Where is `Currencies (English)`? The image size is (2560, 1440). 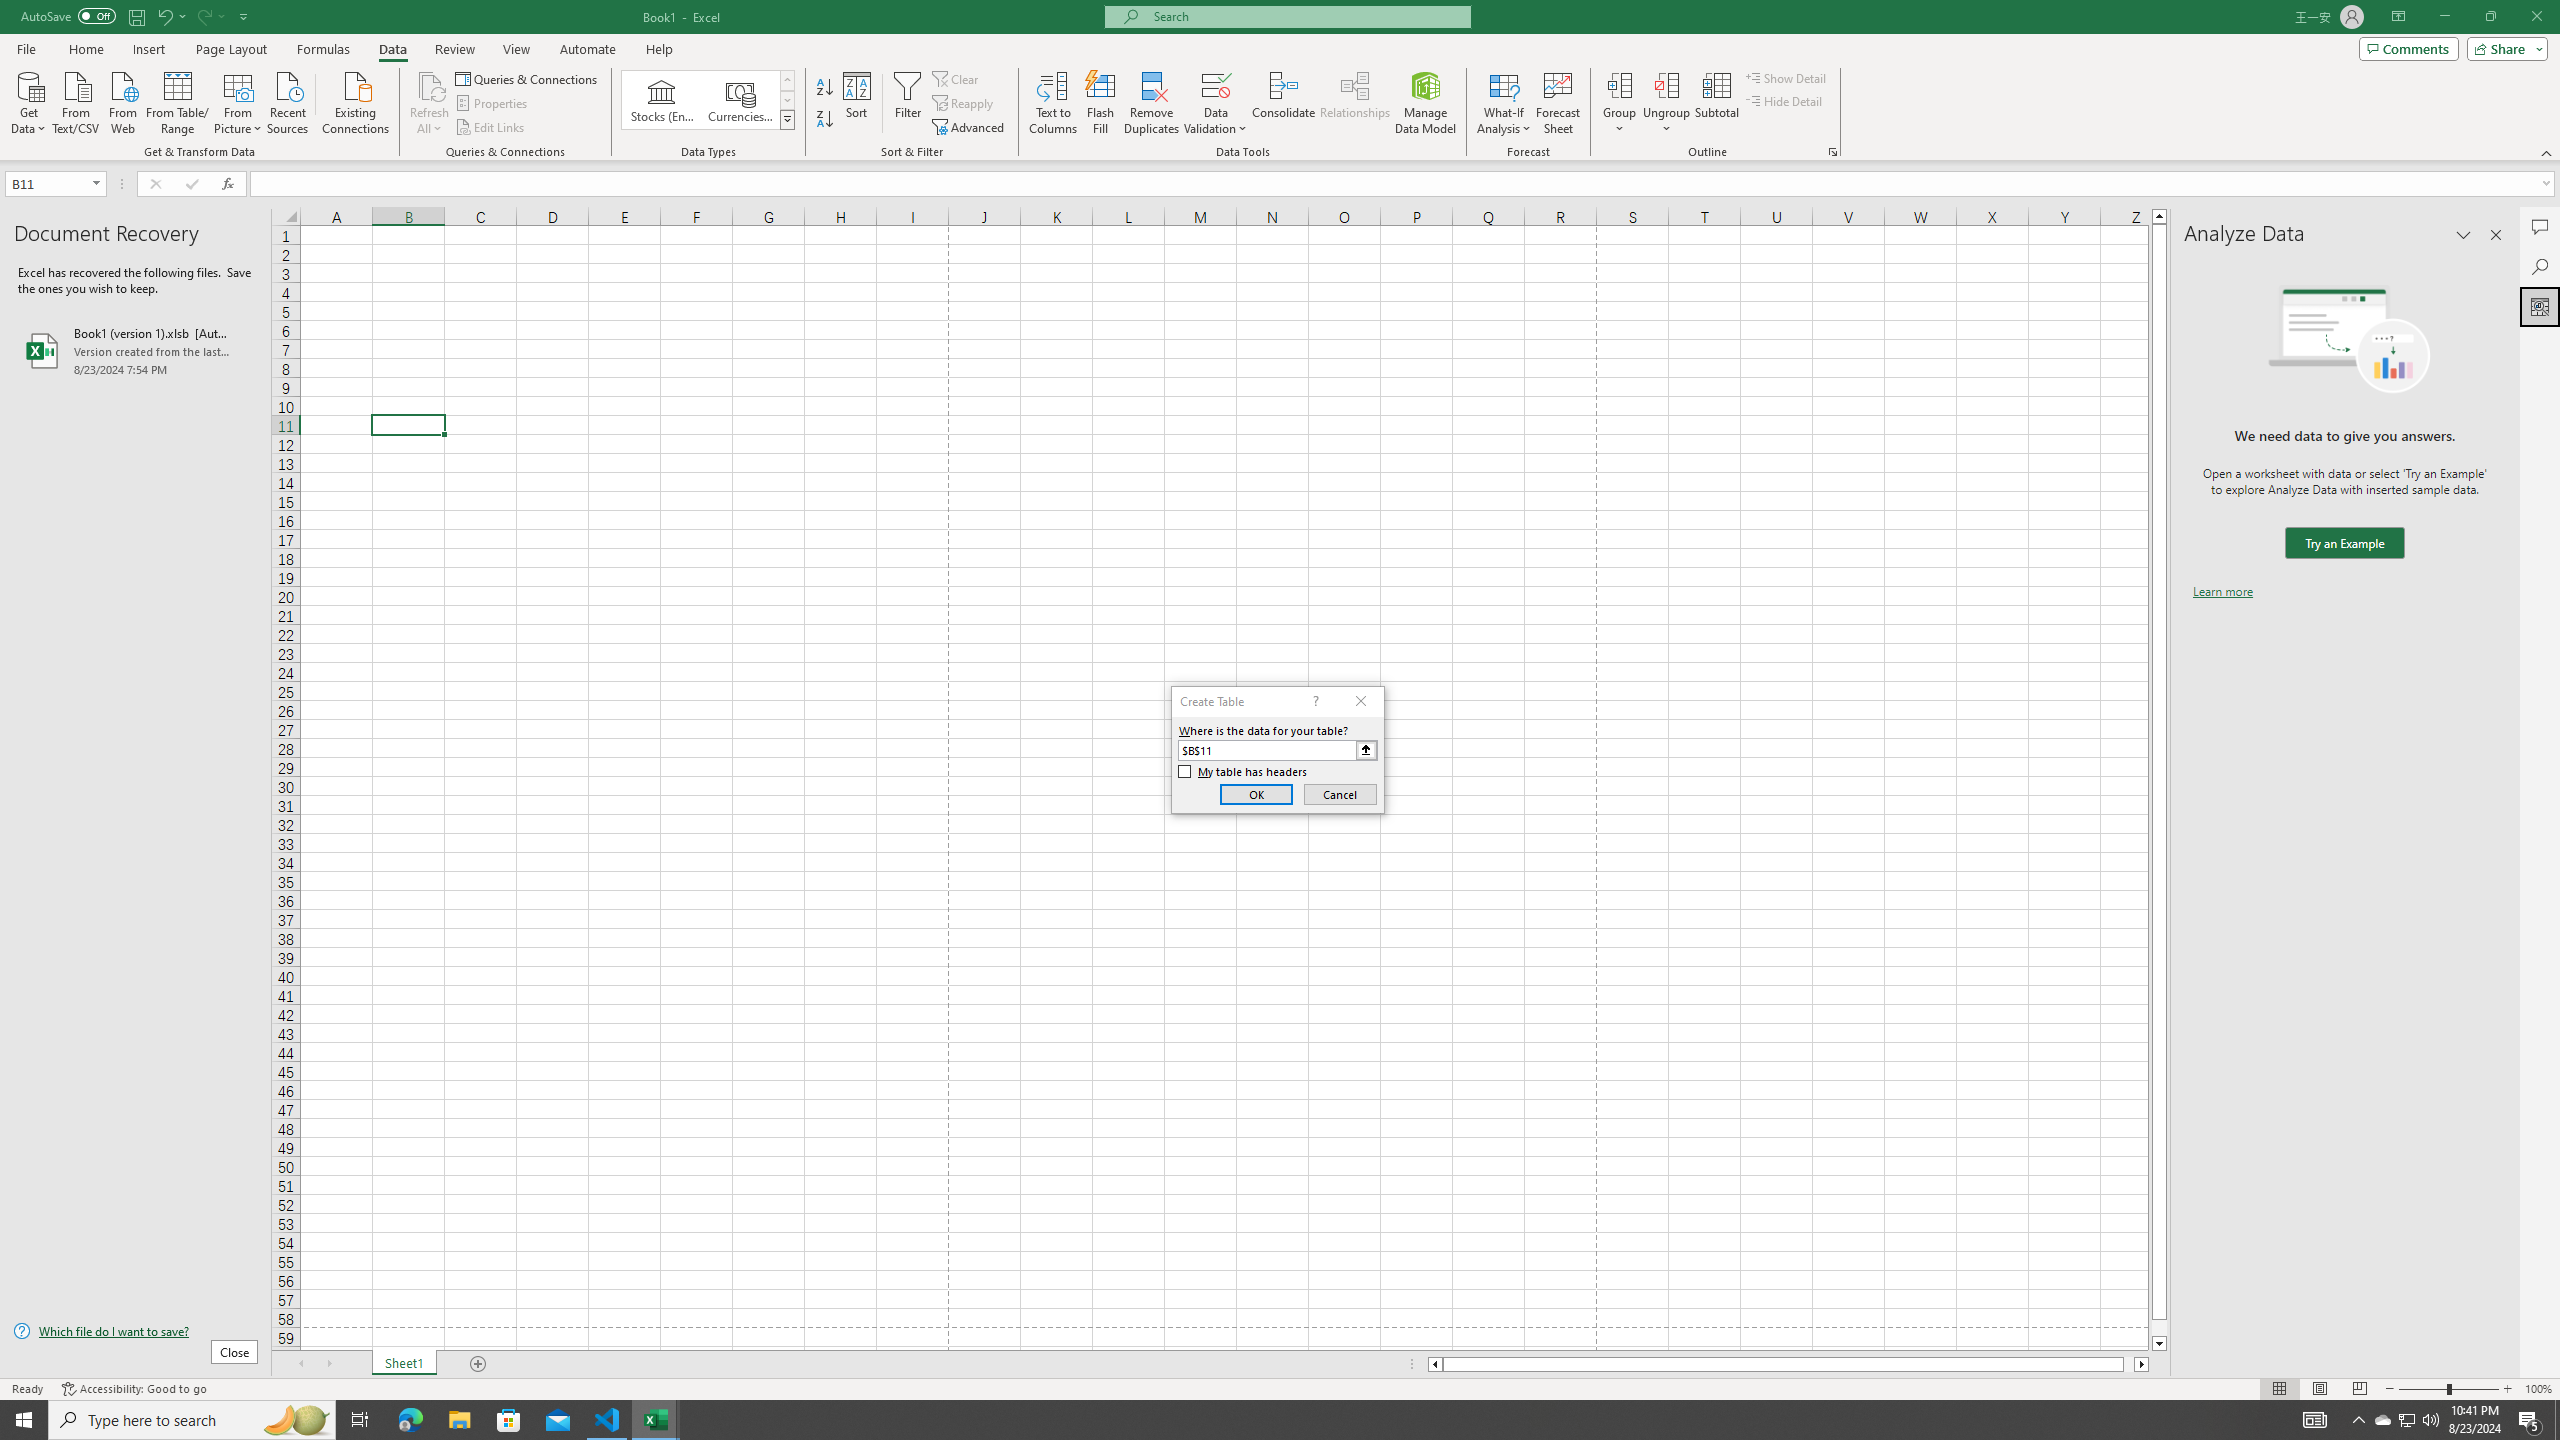
Currencies (English) is located at coordinates (740, 100).